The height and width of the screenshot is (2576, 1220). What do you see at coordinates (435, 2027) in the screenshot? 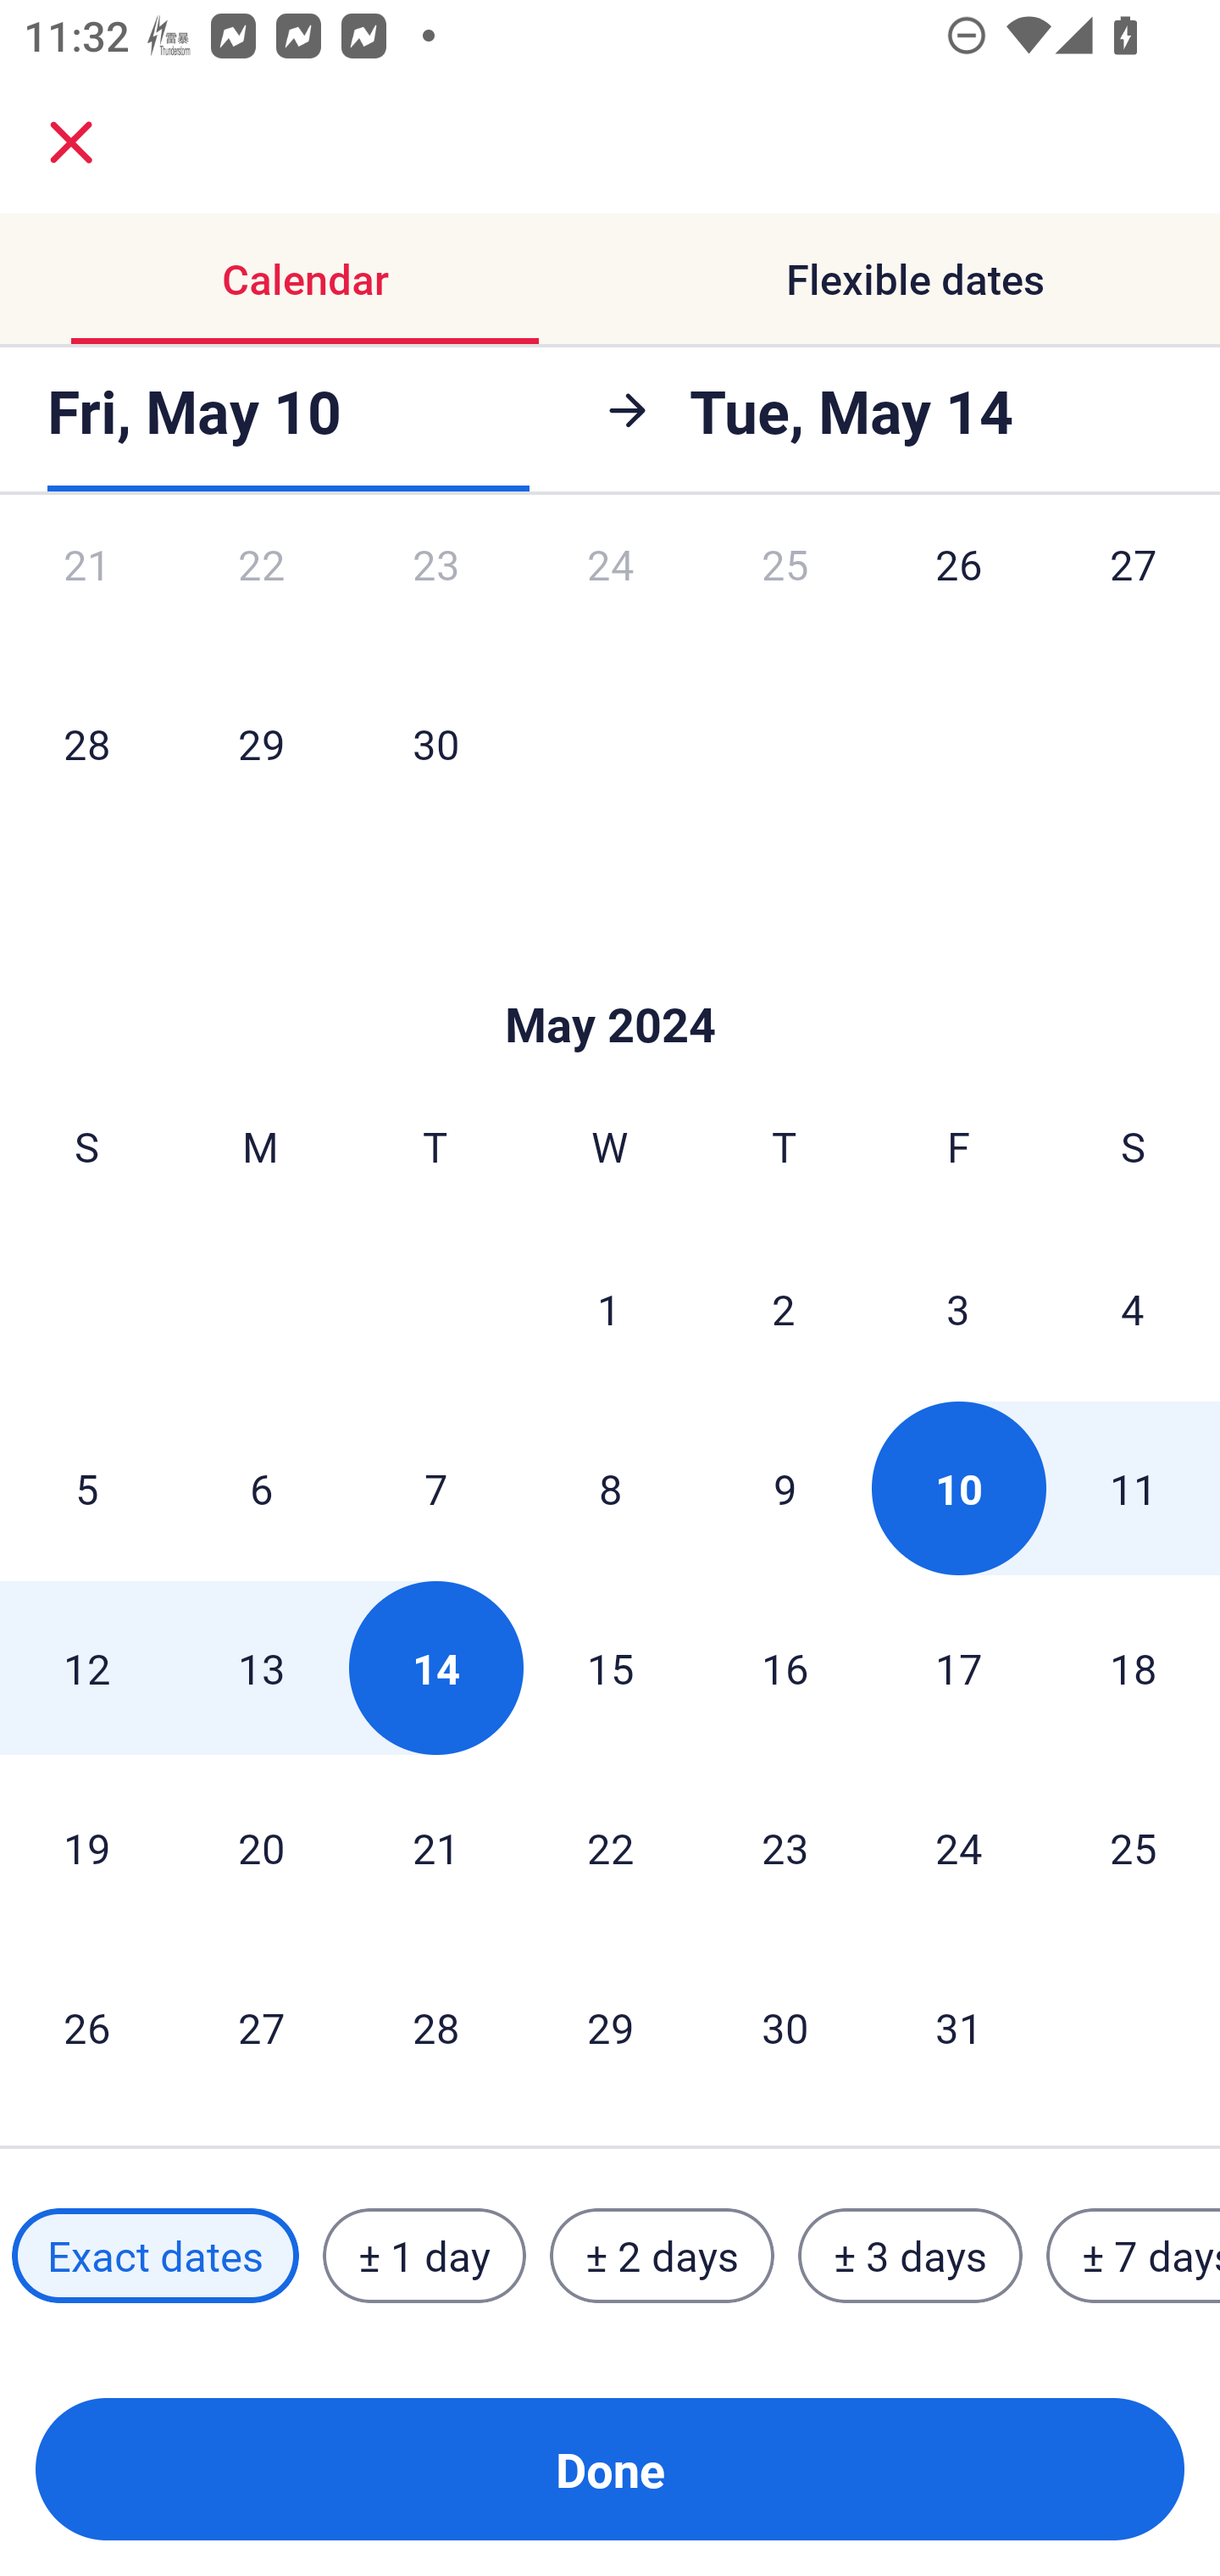
I see `28 Tuesday, May 28, 2024` at bounding box center [435, 2027].